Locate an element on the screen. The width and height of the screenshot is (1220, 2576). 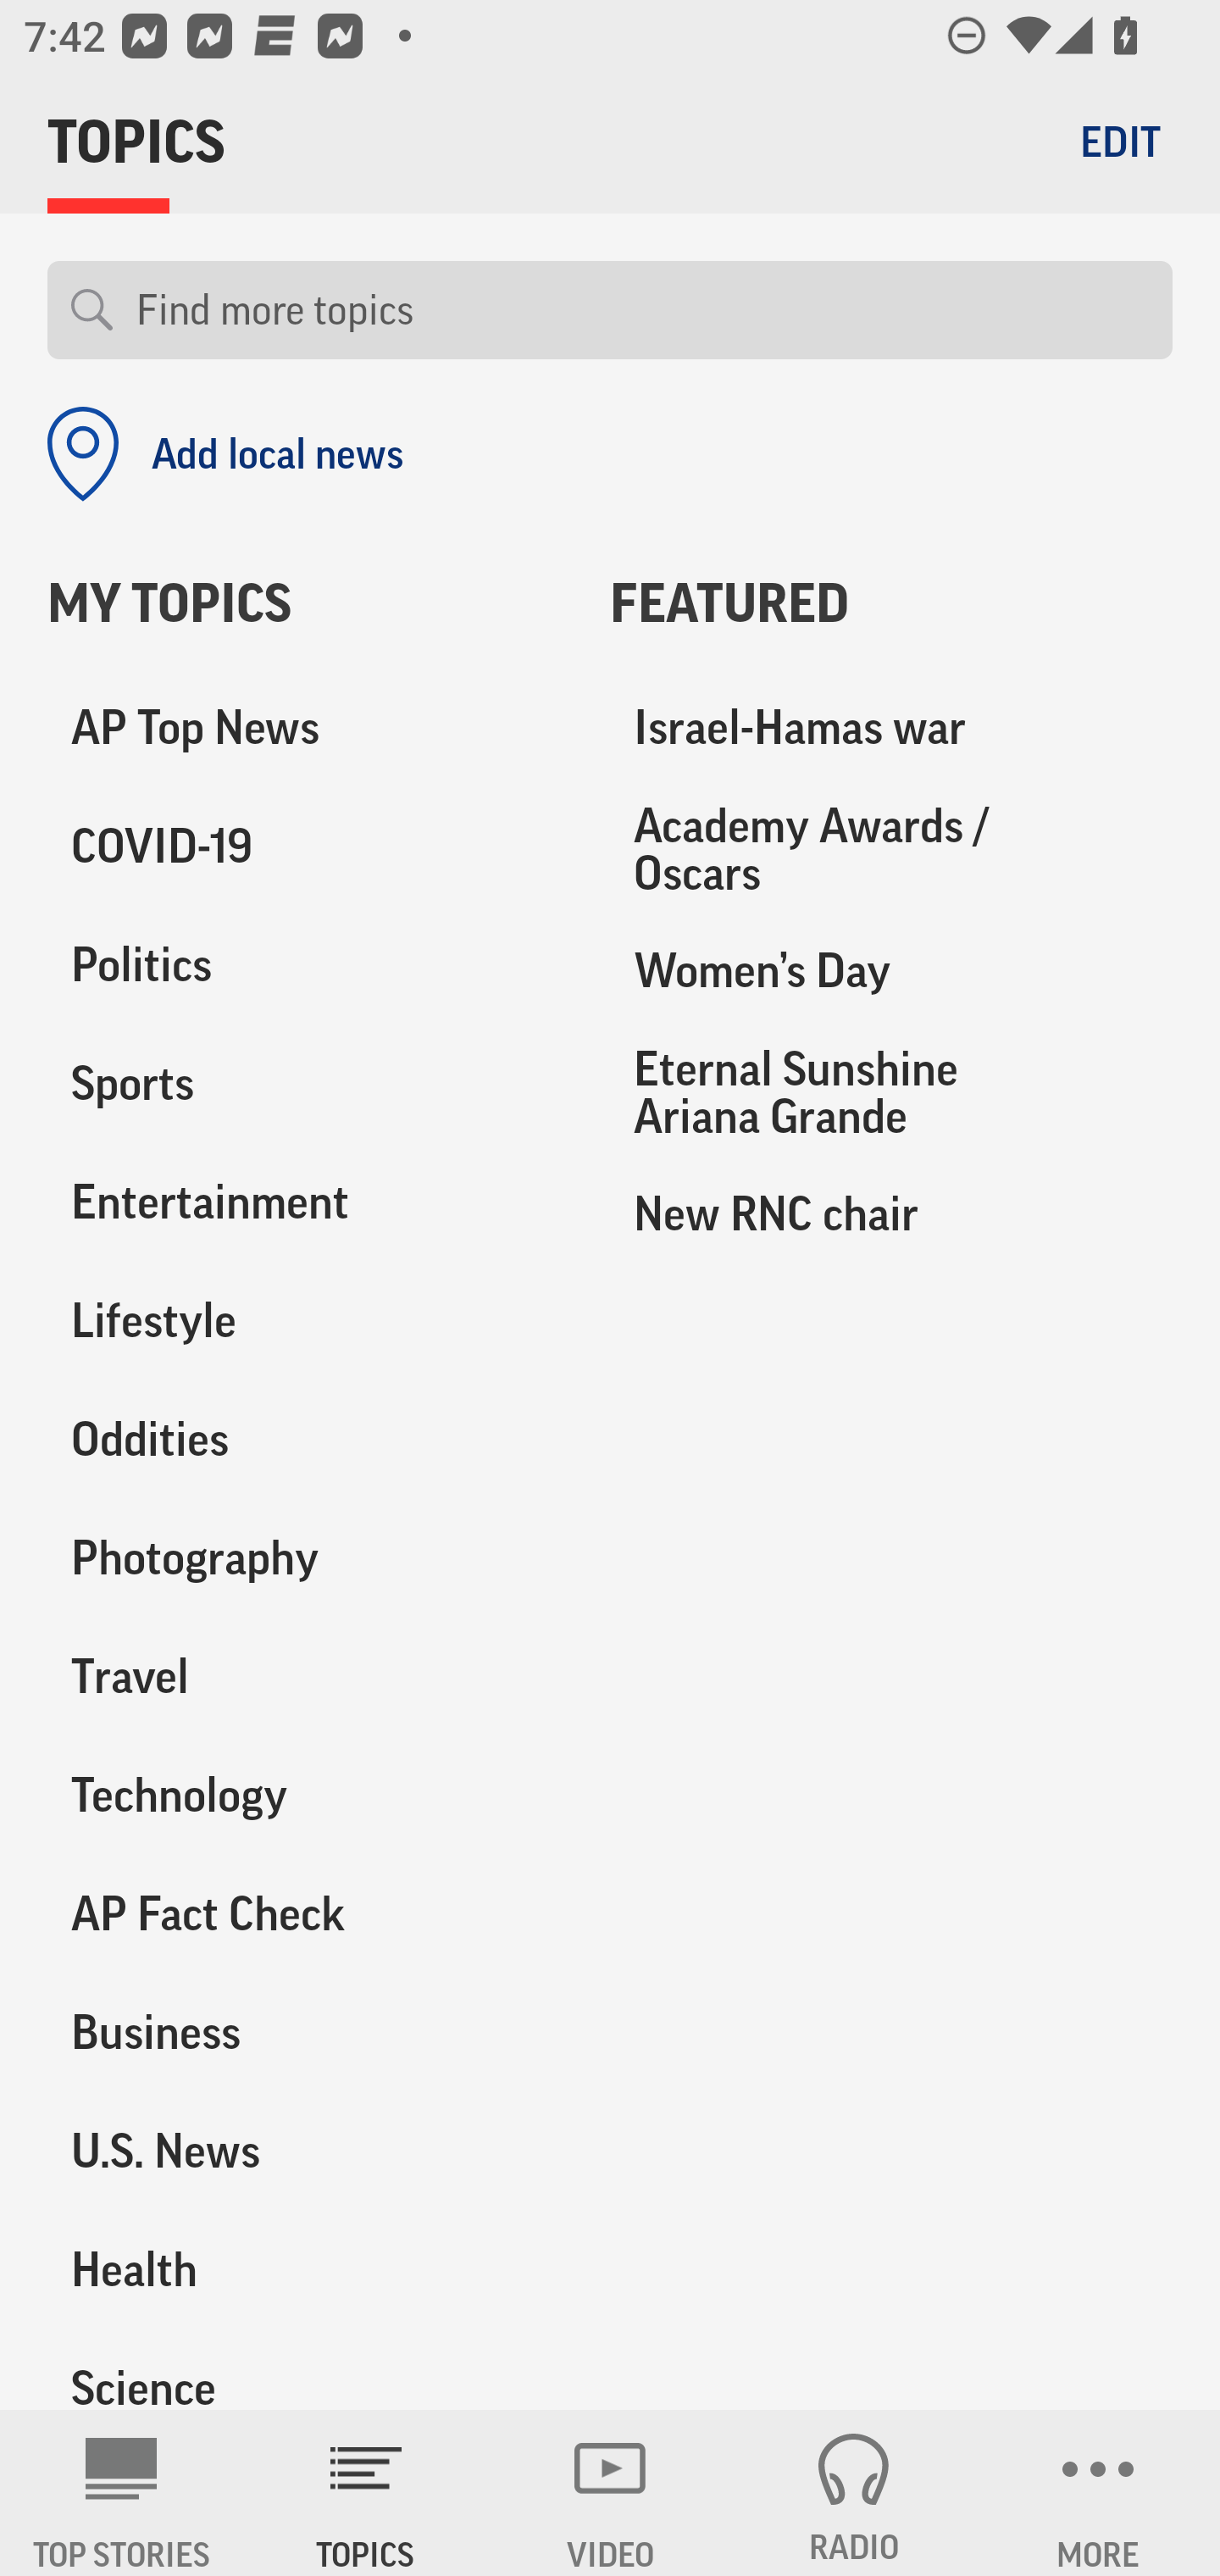
Lifestyle is located at coordinates (305, 1321).